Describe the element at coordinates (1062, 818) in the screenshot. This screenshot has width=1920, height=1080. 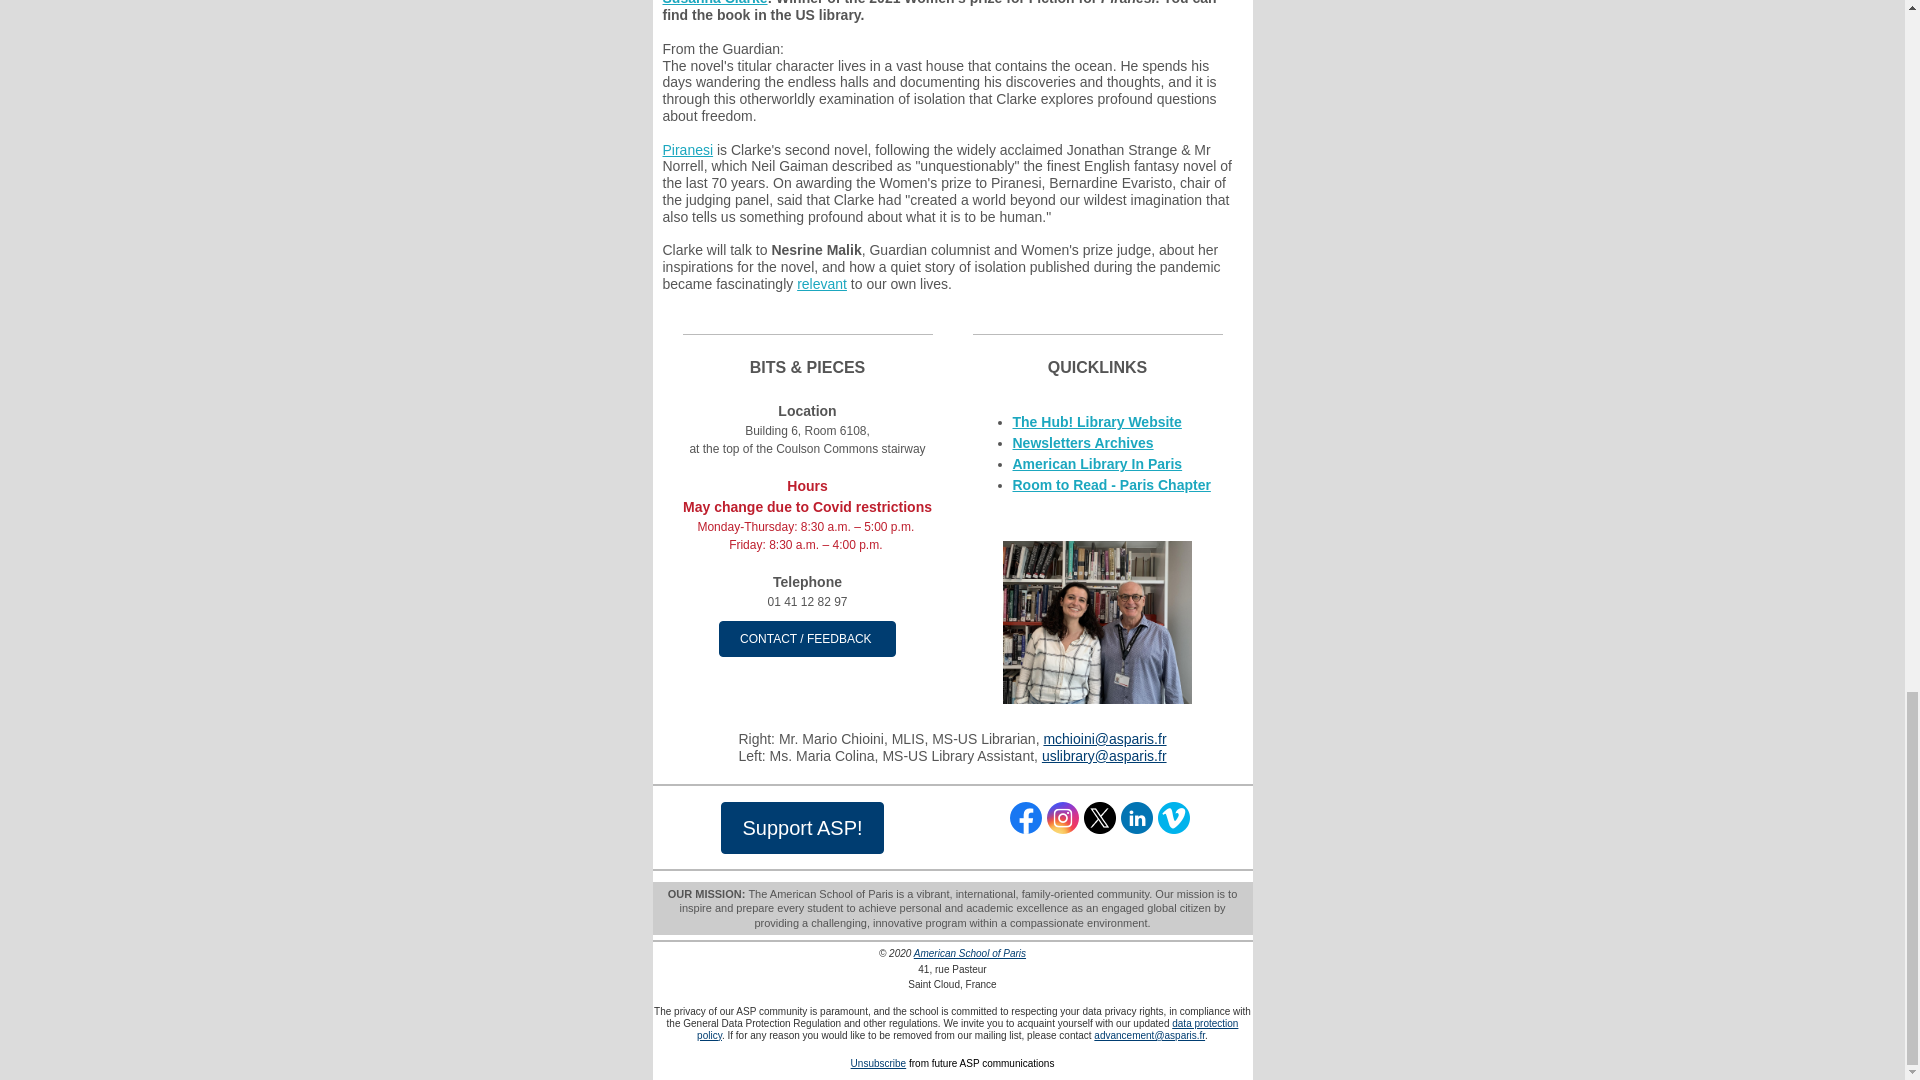
I see `Instagram` at that location.